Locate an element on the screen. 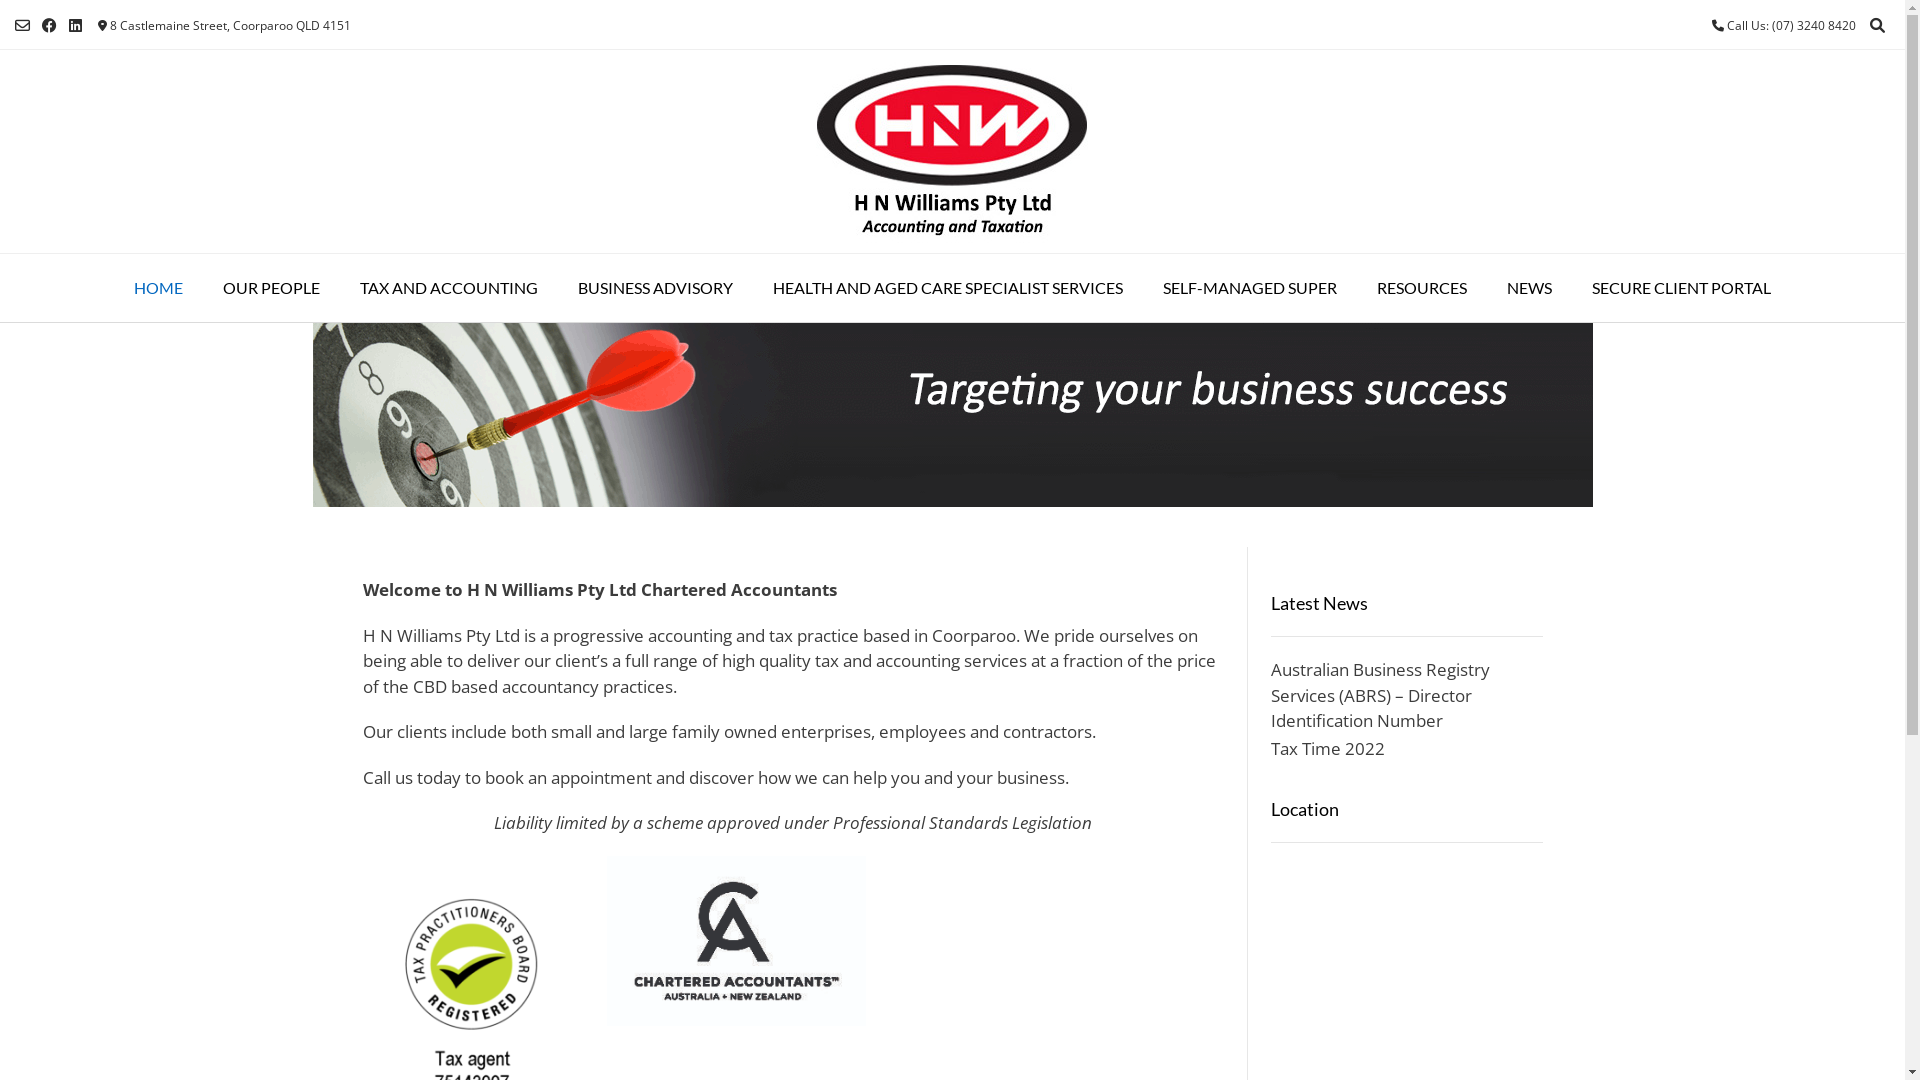 This screenshot has height=1080, width=1920. BUSINESS ADVISORY is located at coordinates (656, 288).